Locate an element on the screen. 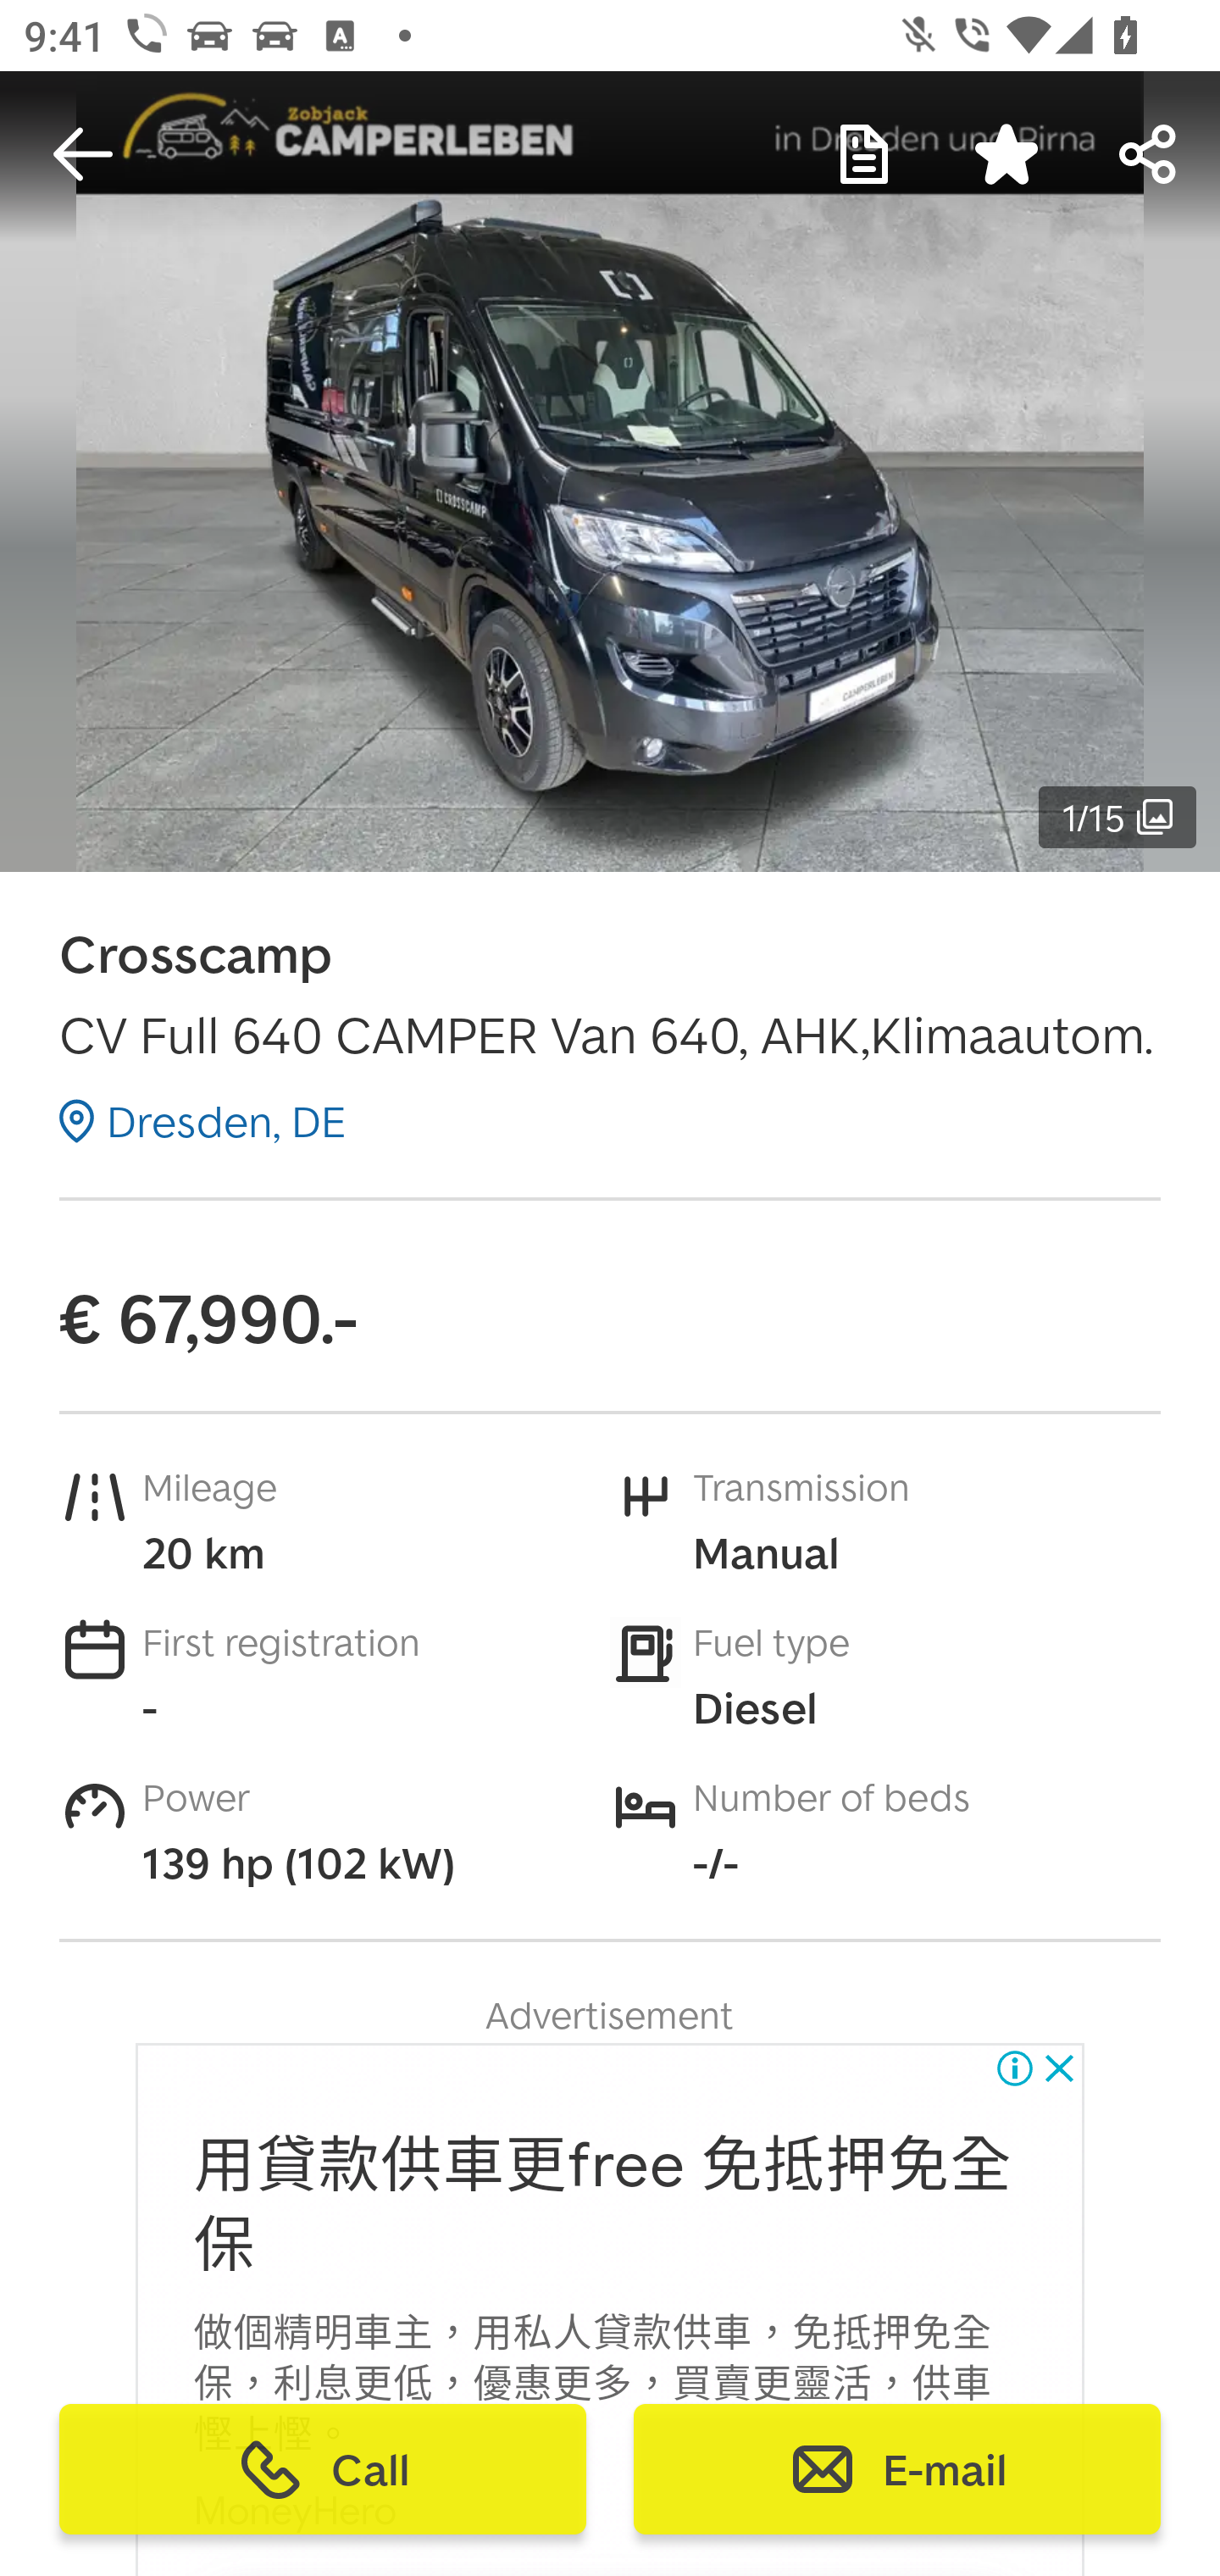  Dresden, DE is located at coordinates (202, 1120).